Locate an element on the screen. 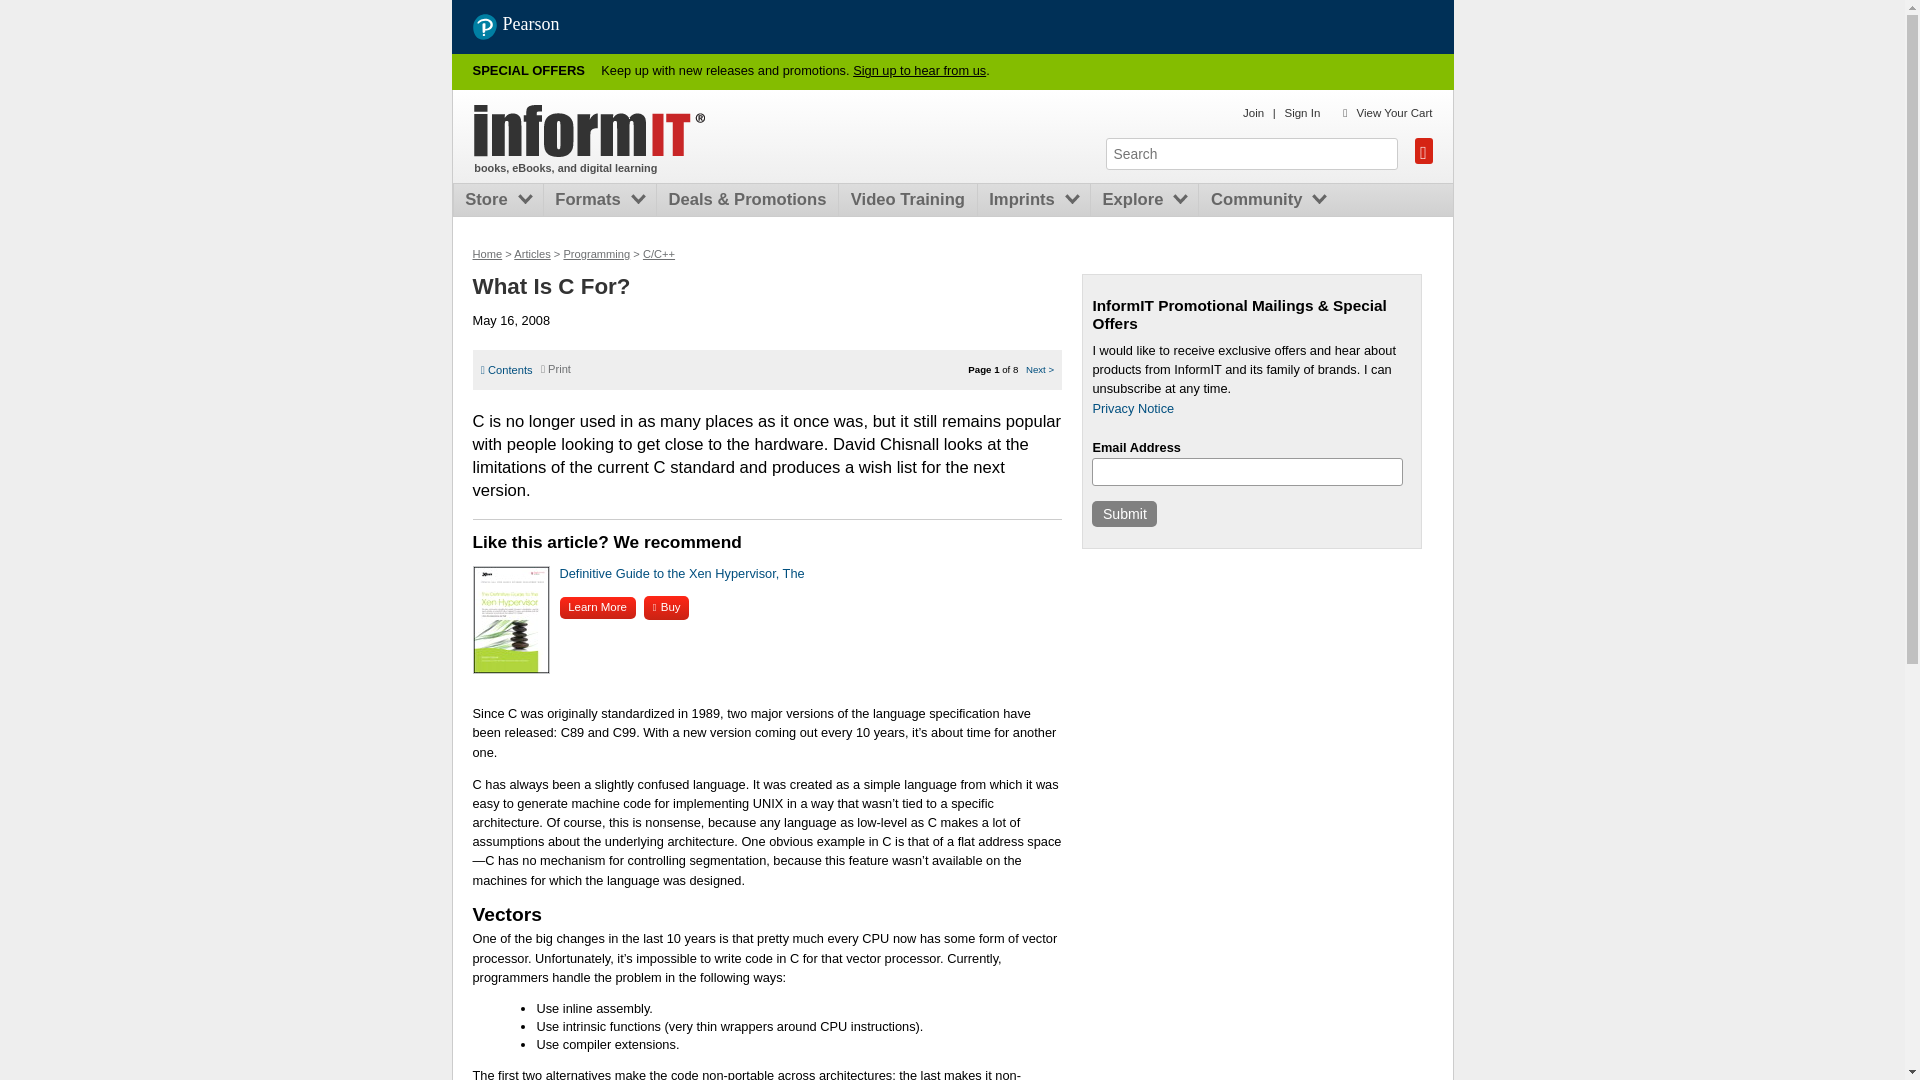  Articles is located at coordinates (532, 254).